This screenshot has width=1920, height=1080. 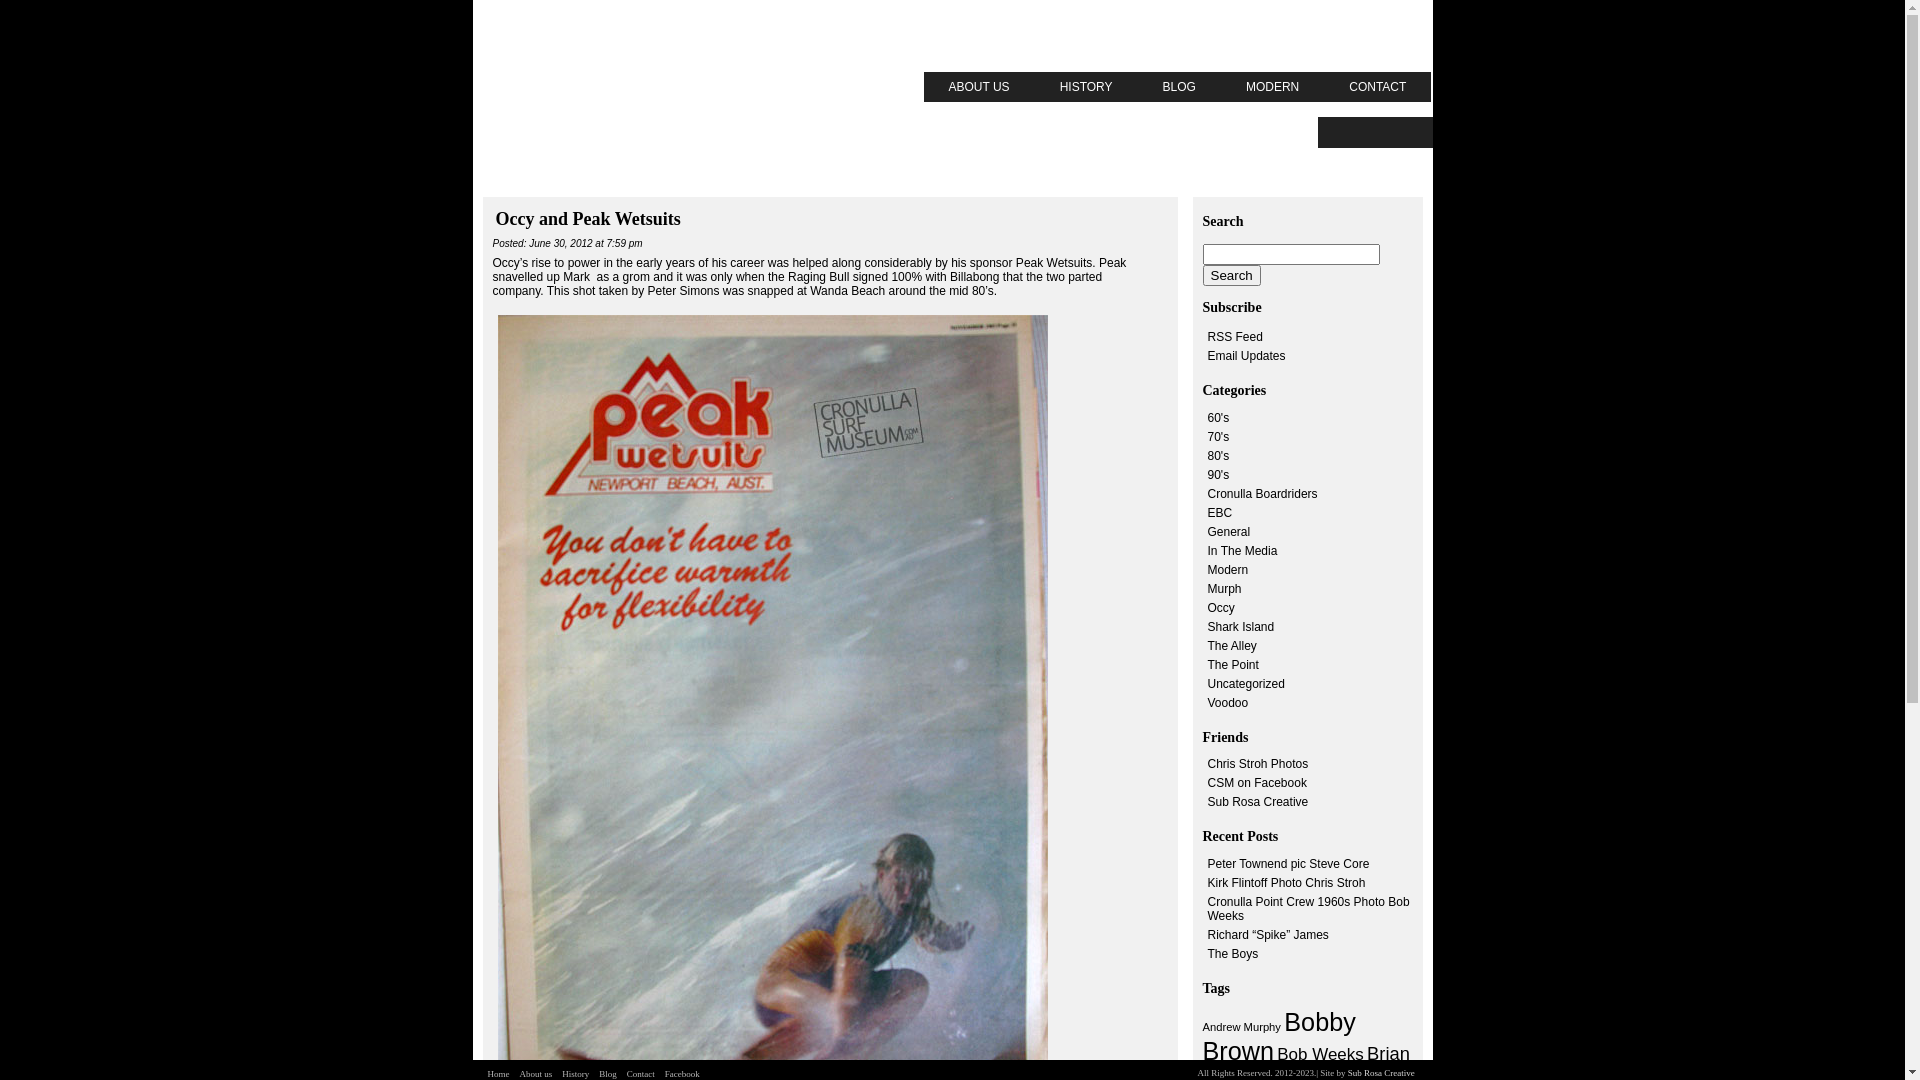 What do you see at coordinates (1247, 356) in the screenshot?
I see `Email Updates` at bounding box center [1247, 356].